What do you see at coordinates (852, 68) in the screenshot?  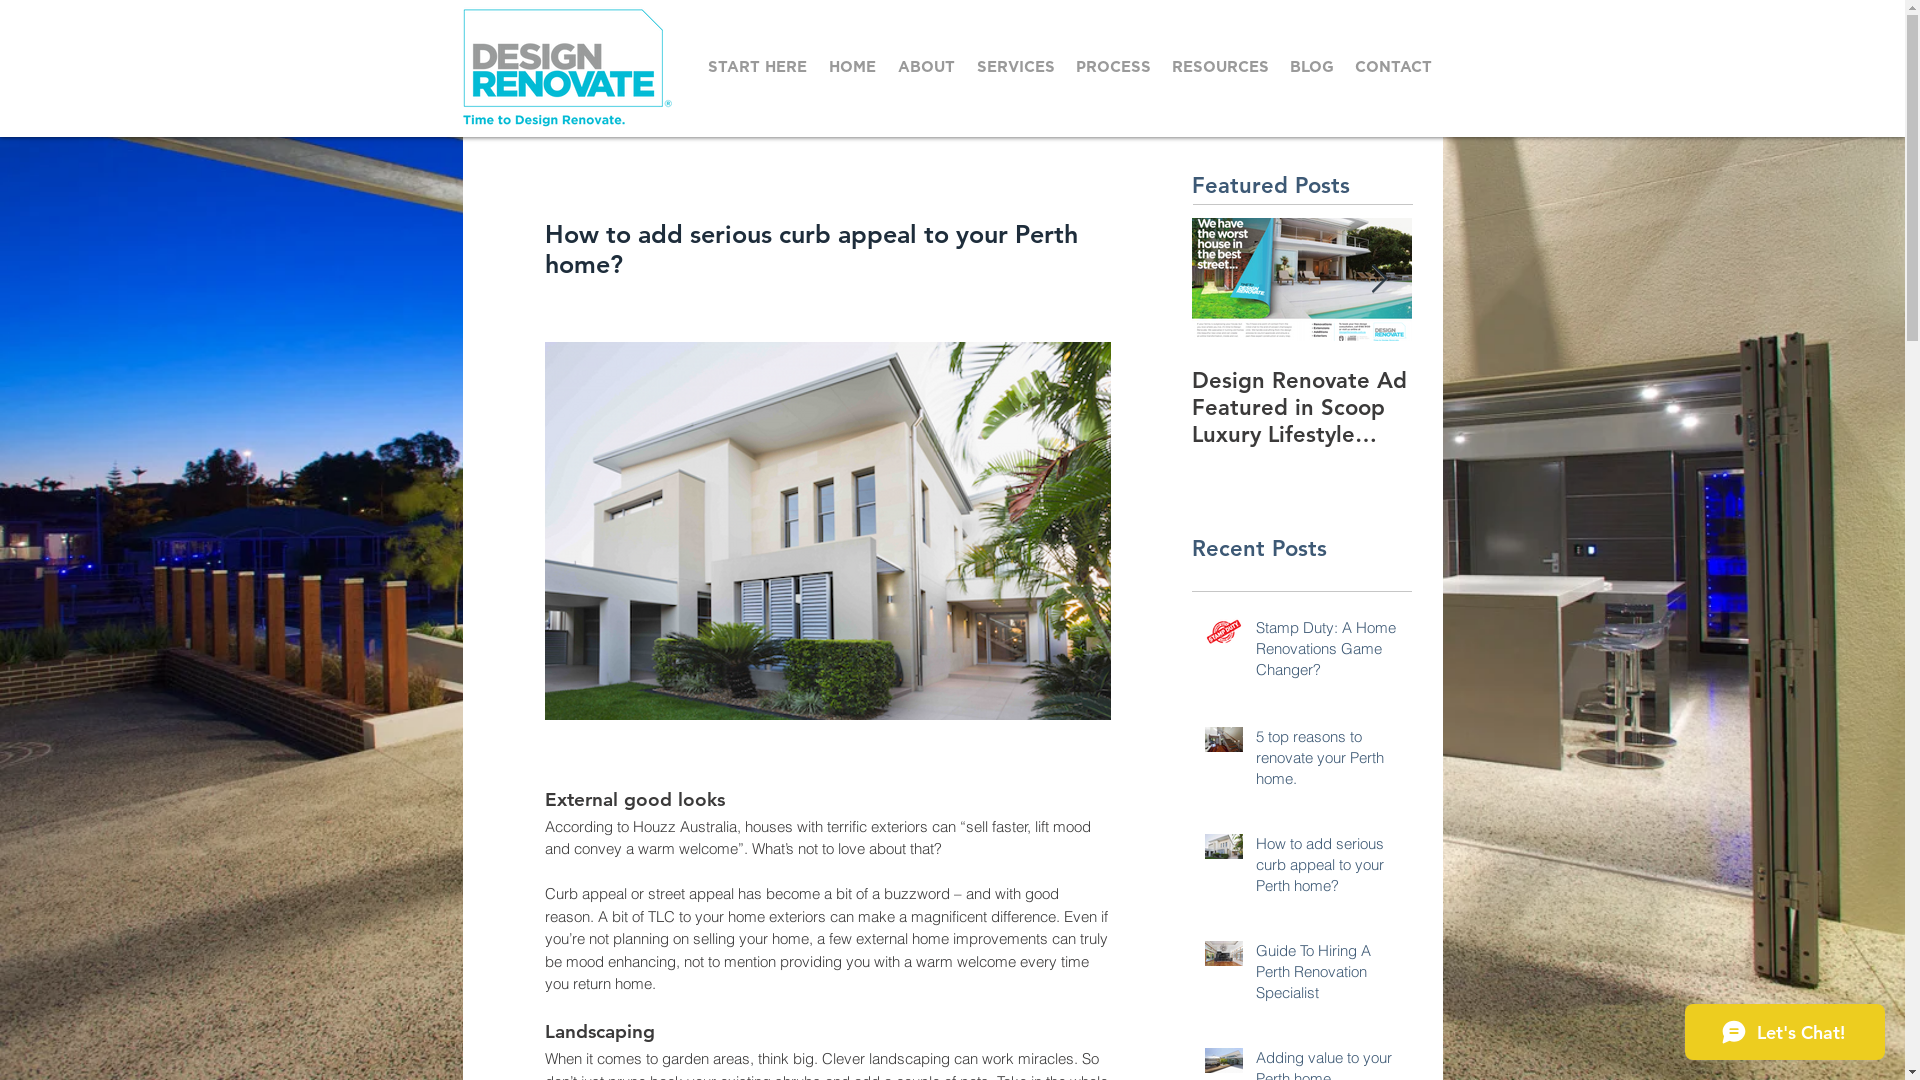 I see `HOME` at bounding box center [852, 68].